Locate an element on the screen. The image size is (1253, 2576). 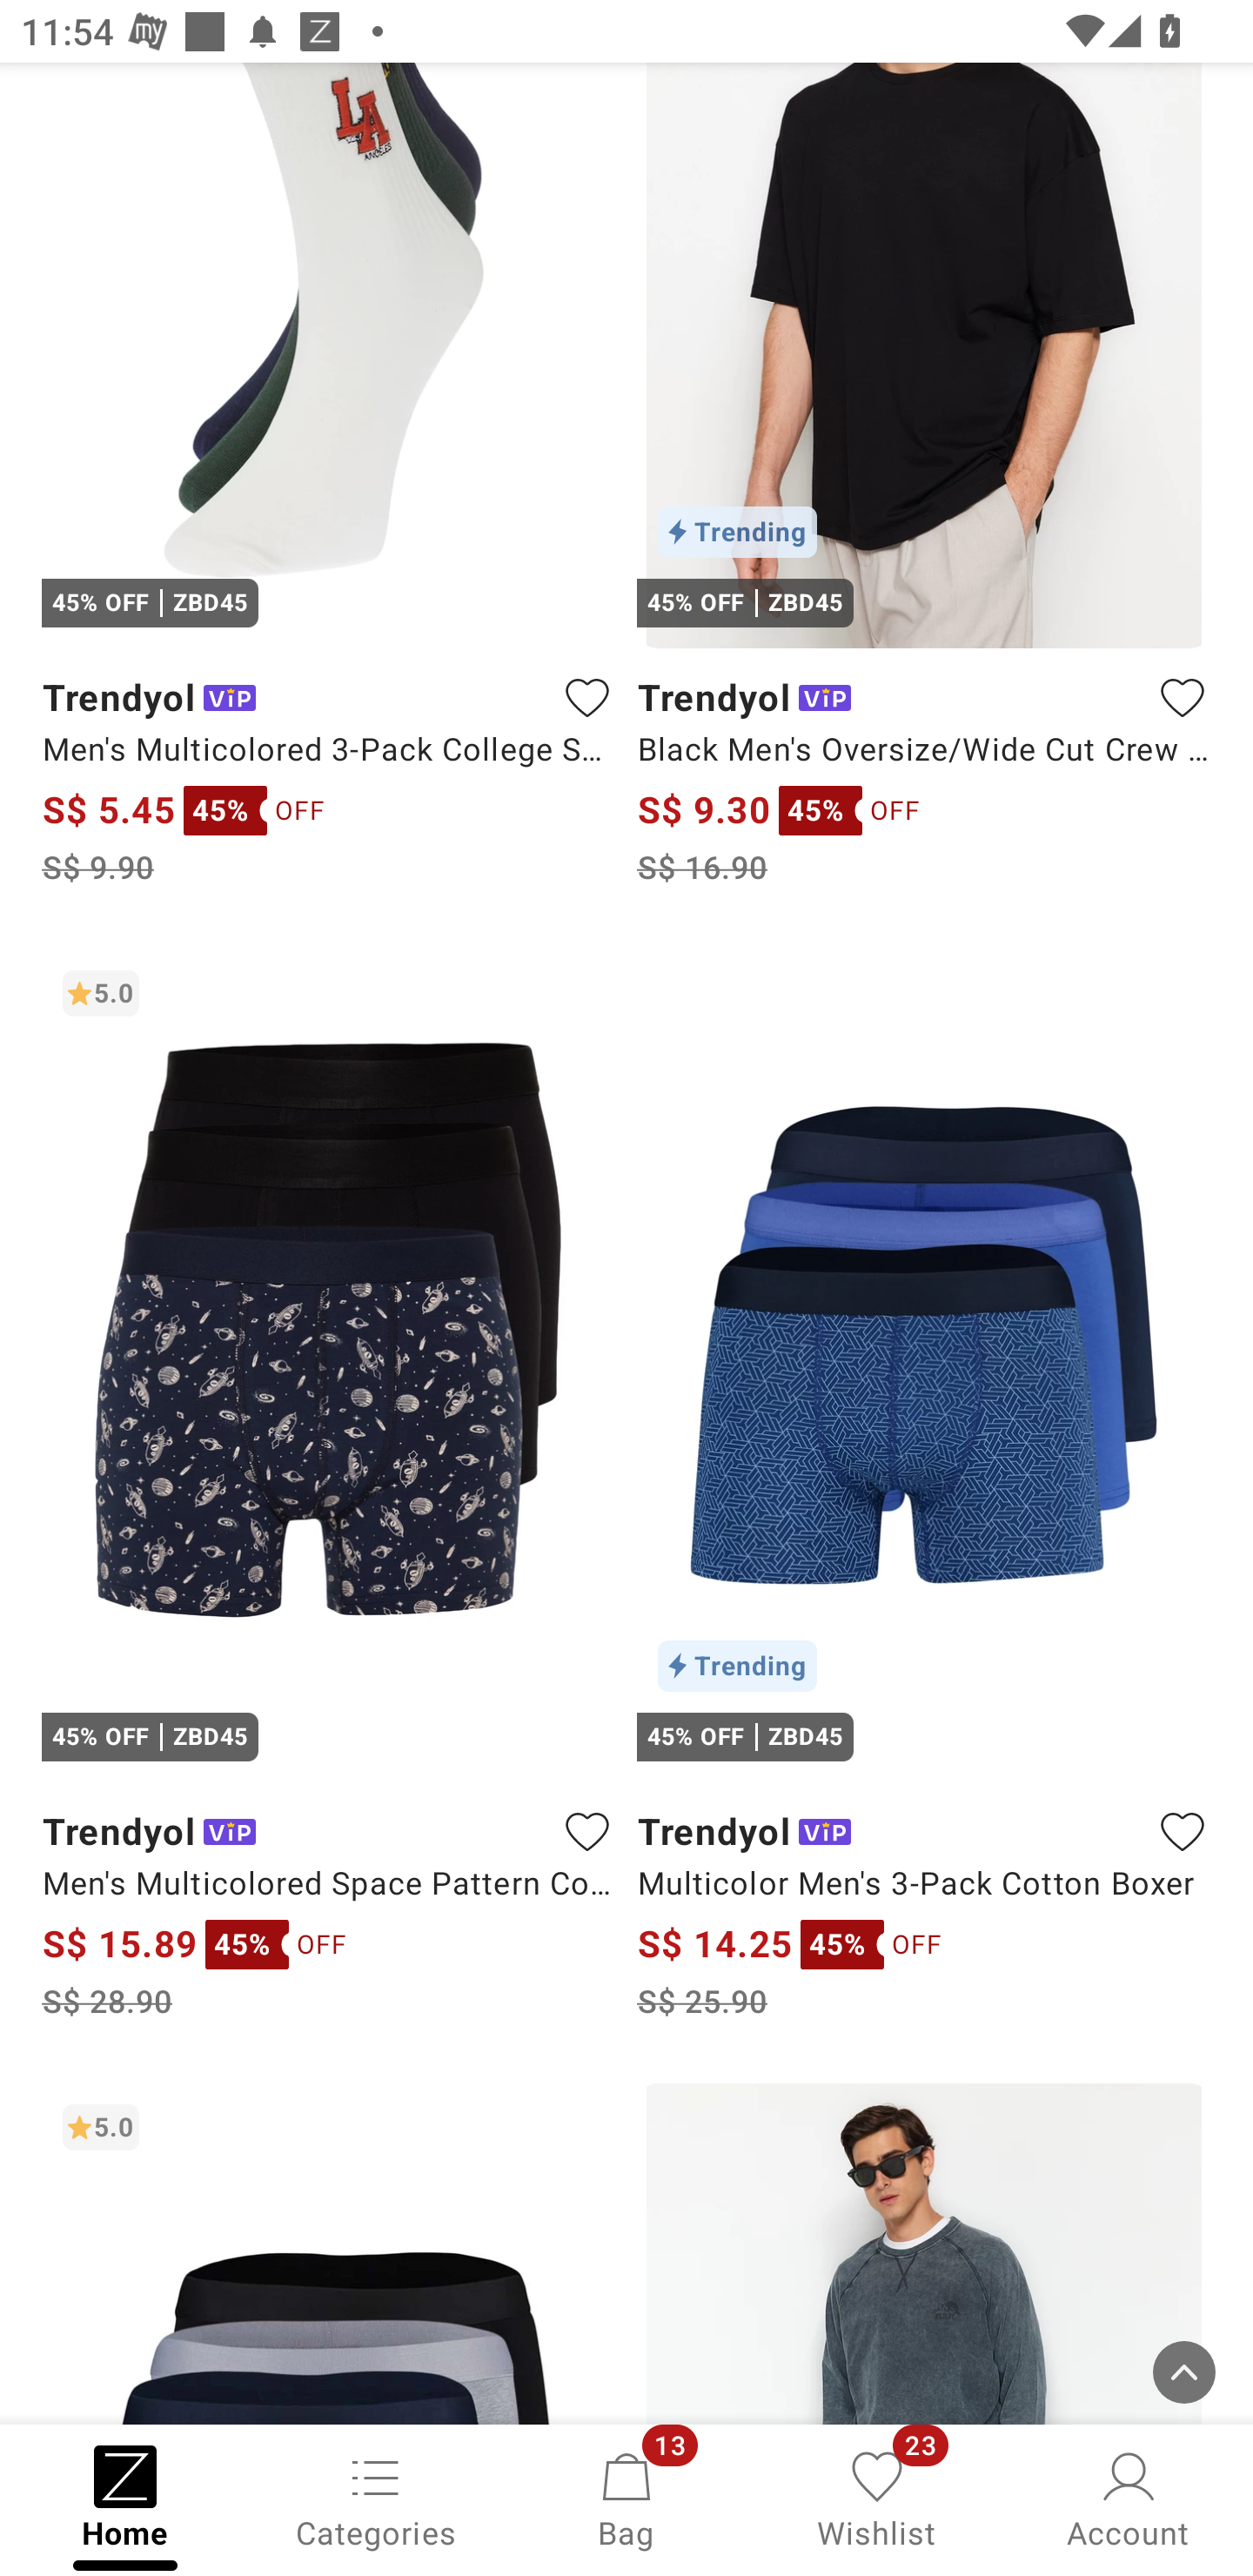
Categories is located at coordinates (376, 2498).